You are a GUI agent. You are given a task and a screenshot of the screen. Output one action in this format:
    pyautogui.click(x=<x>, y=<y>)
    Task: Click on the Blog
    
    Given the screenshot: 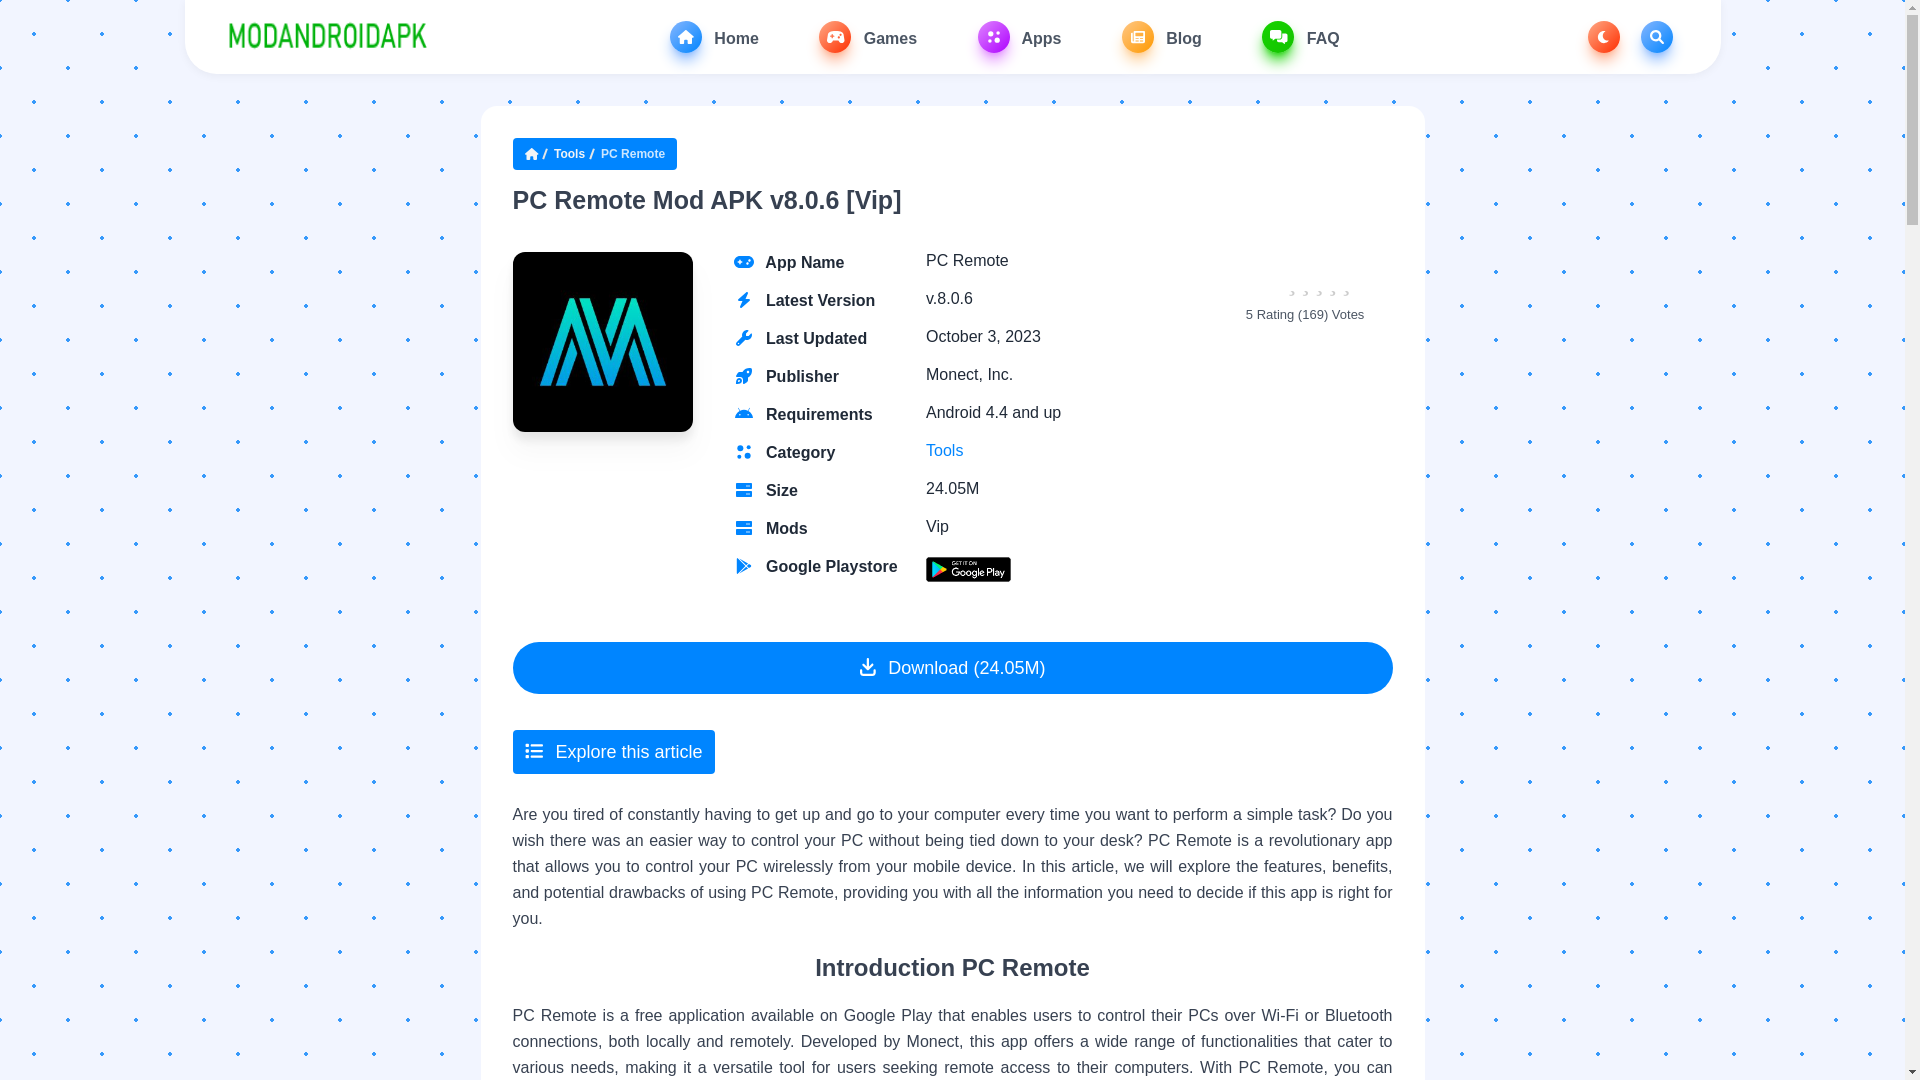 What is the action you would take?
    pyautogui.click(x=1161, y=36)
    